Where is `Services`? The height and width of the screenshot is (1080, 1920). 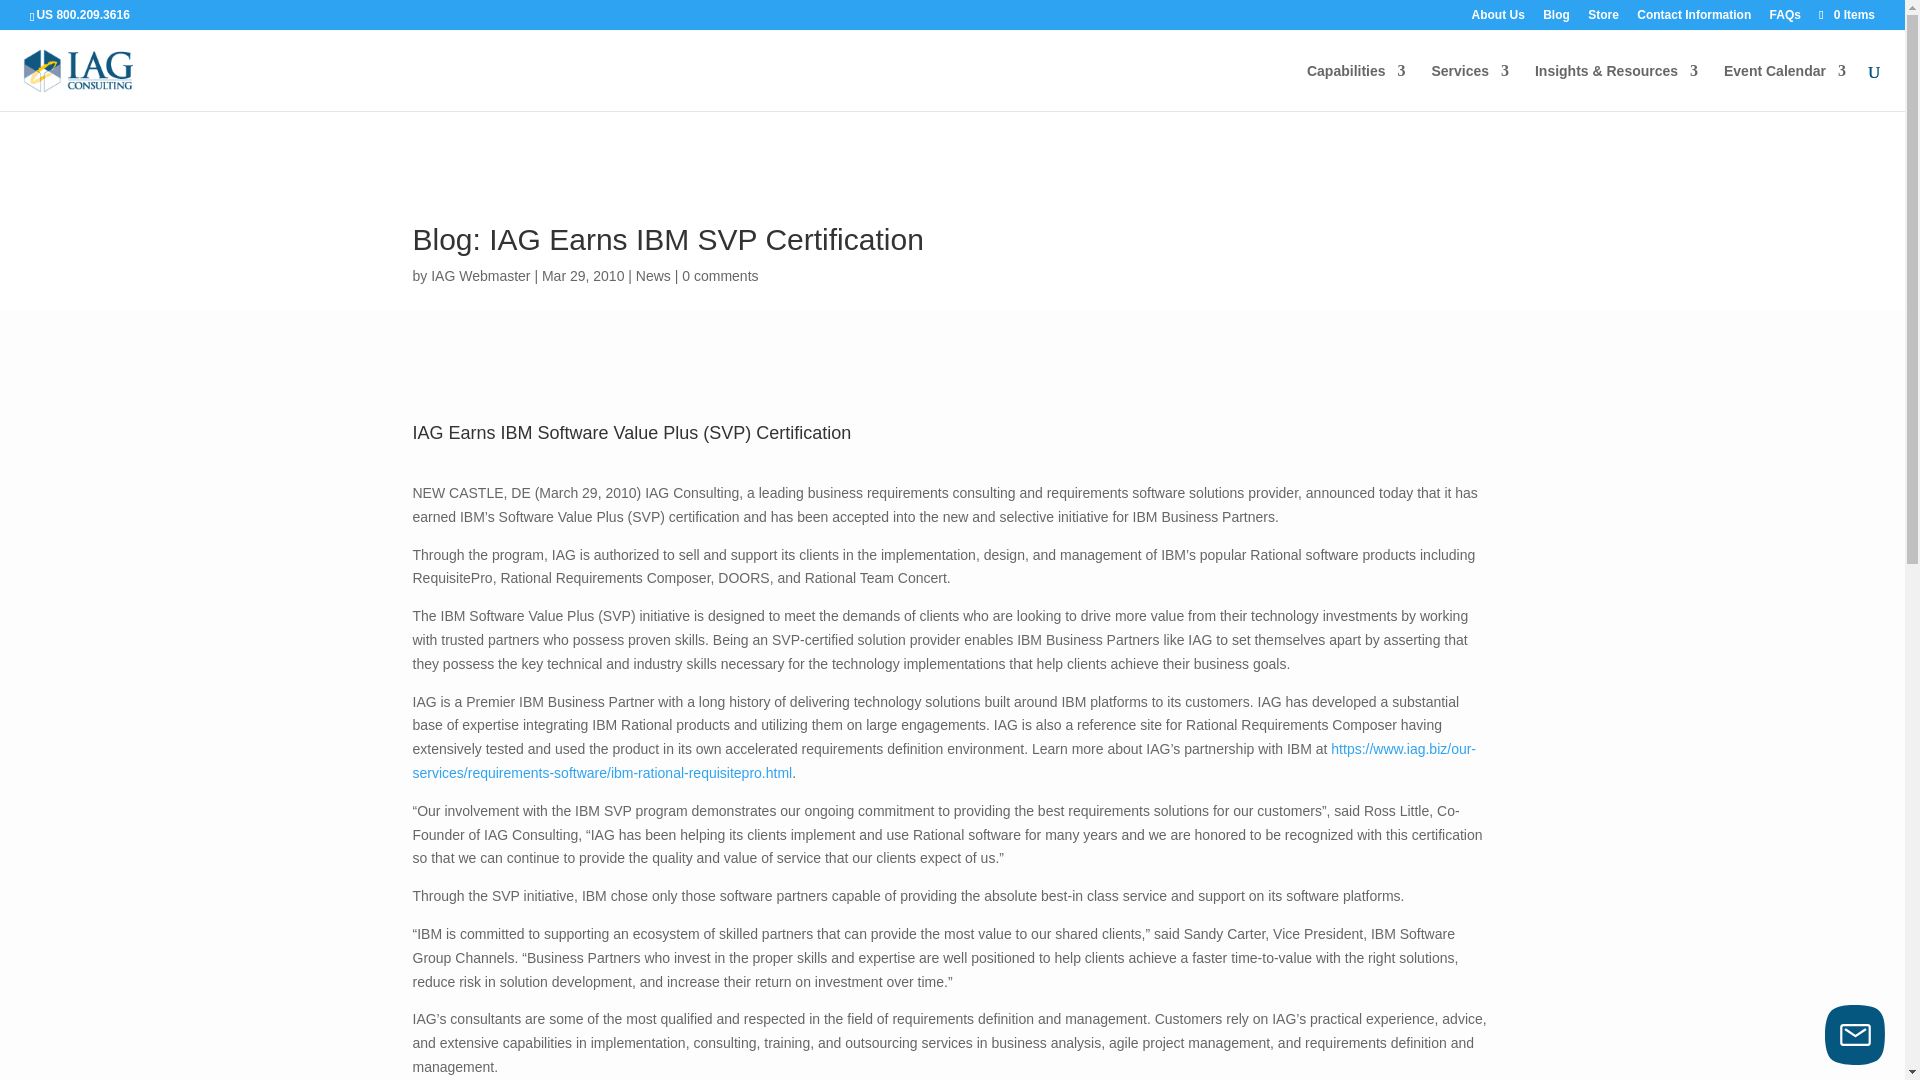 Services is located at coordinates (1470, 87).